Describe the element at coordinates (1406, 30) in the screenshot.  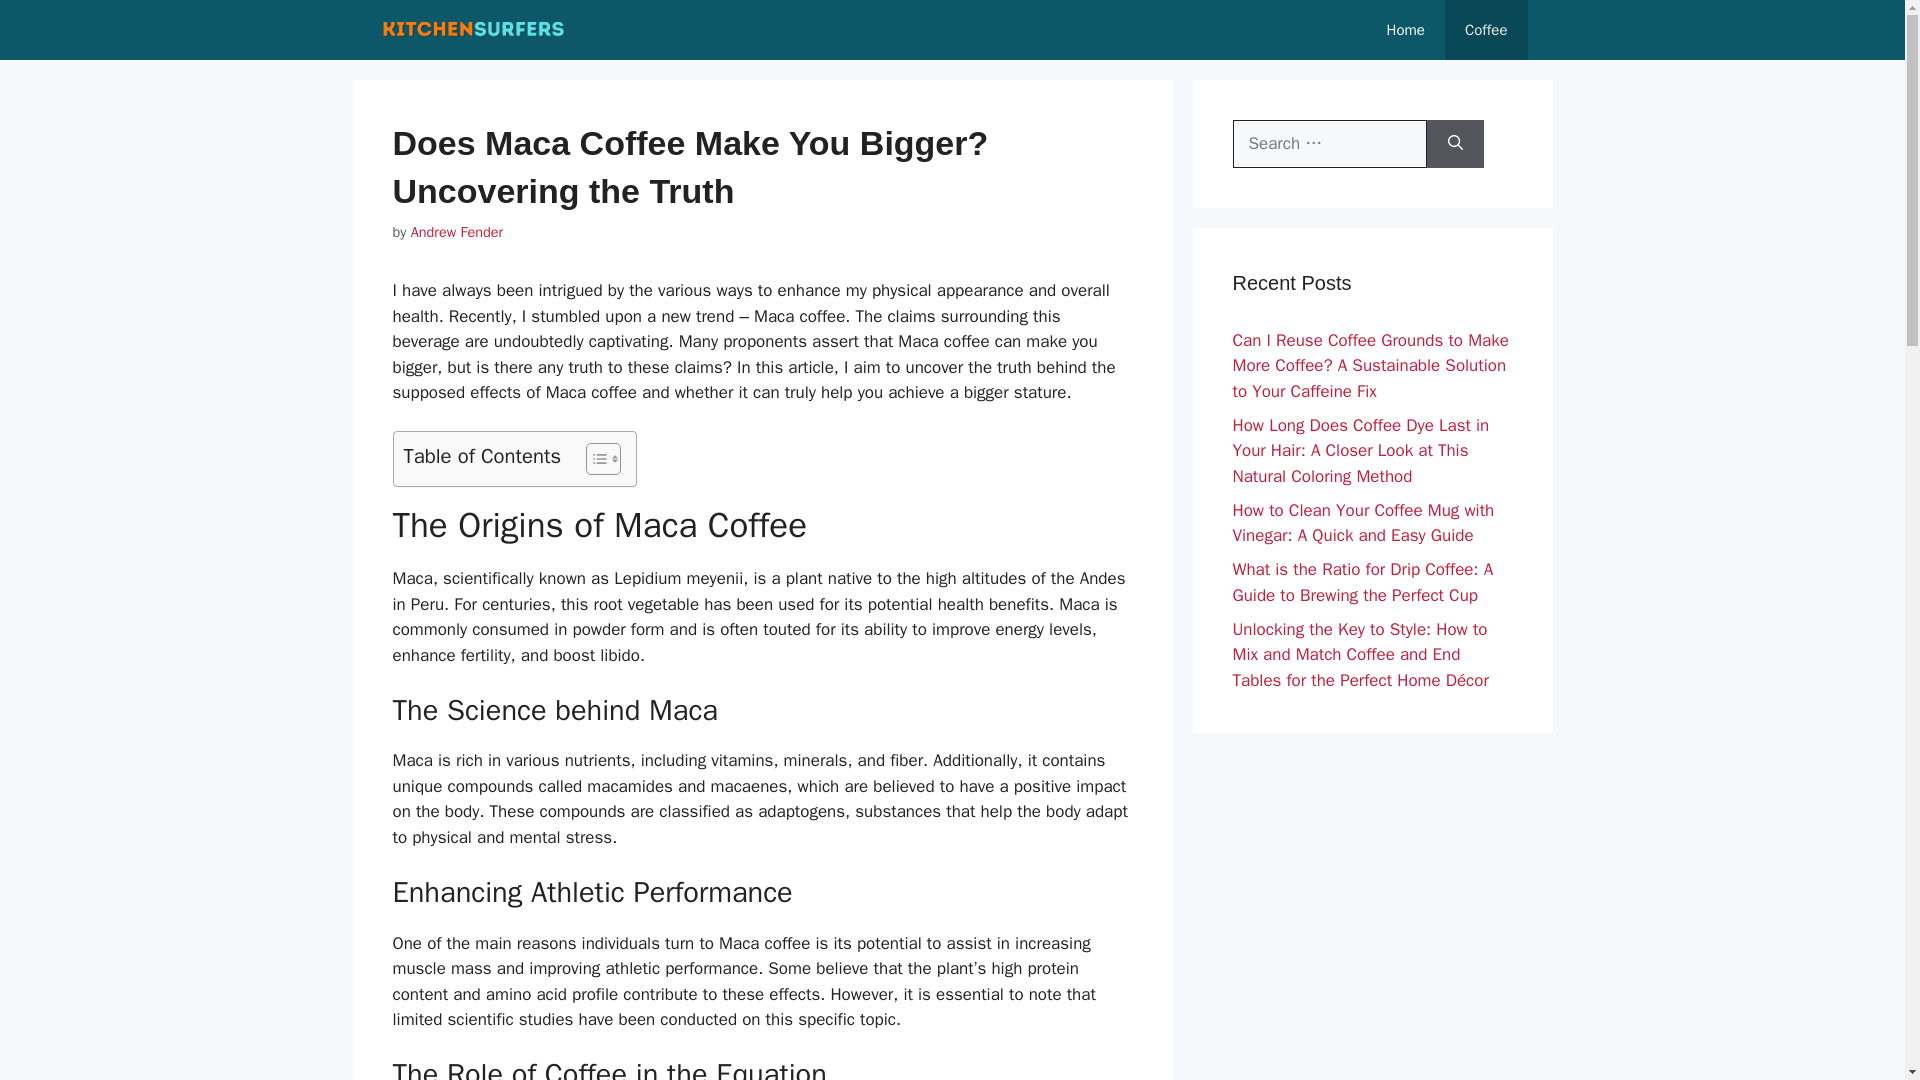
I see `Home` at that location.